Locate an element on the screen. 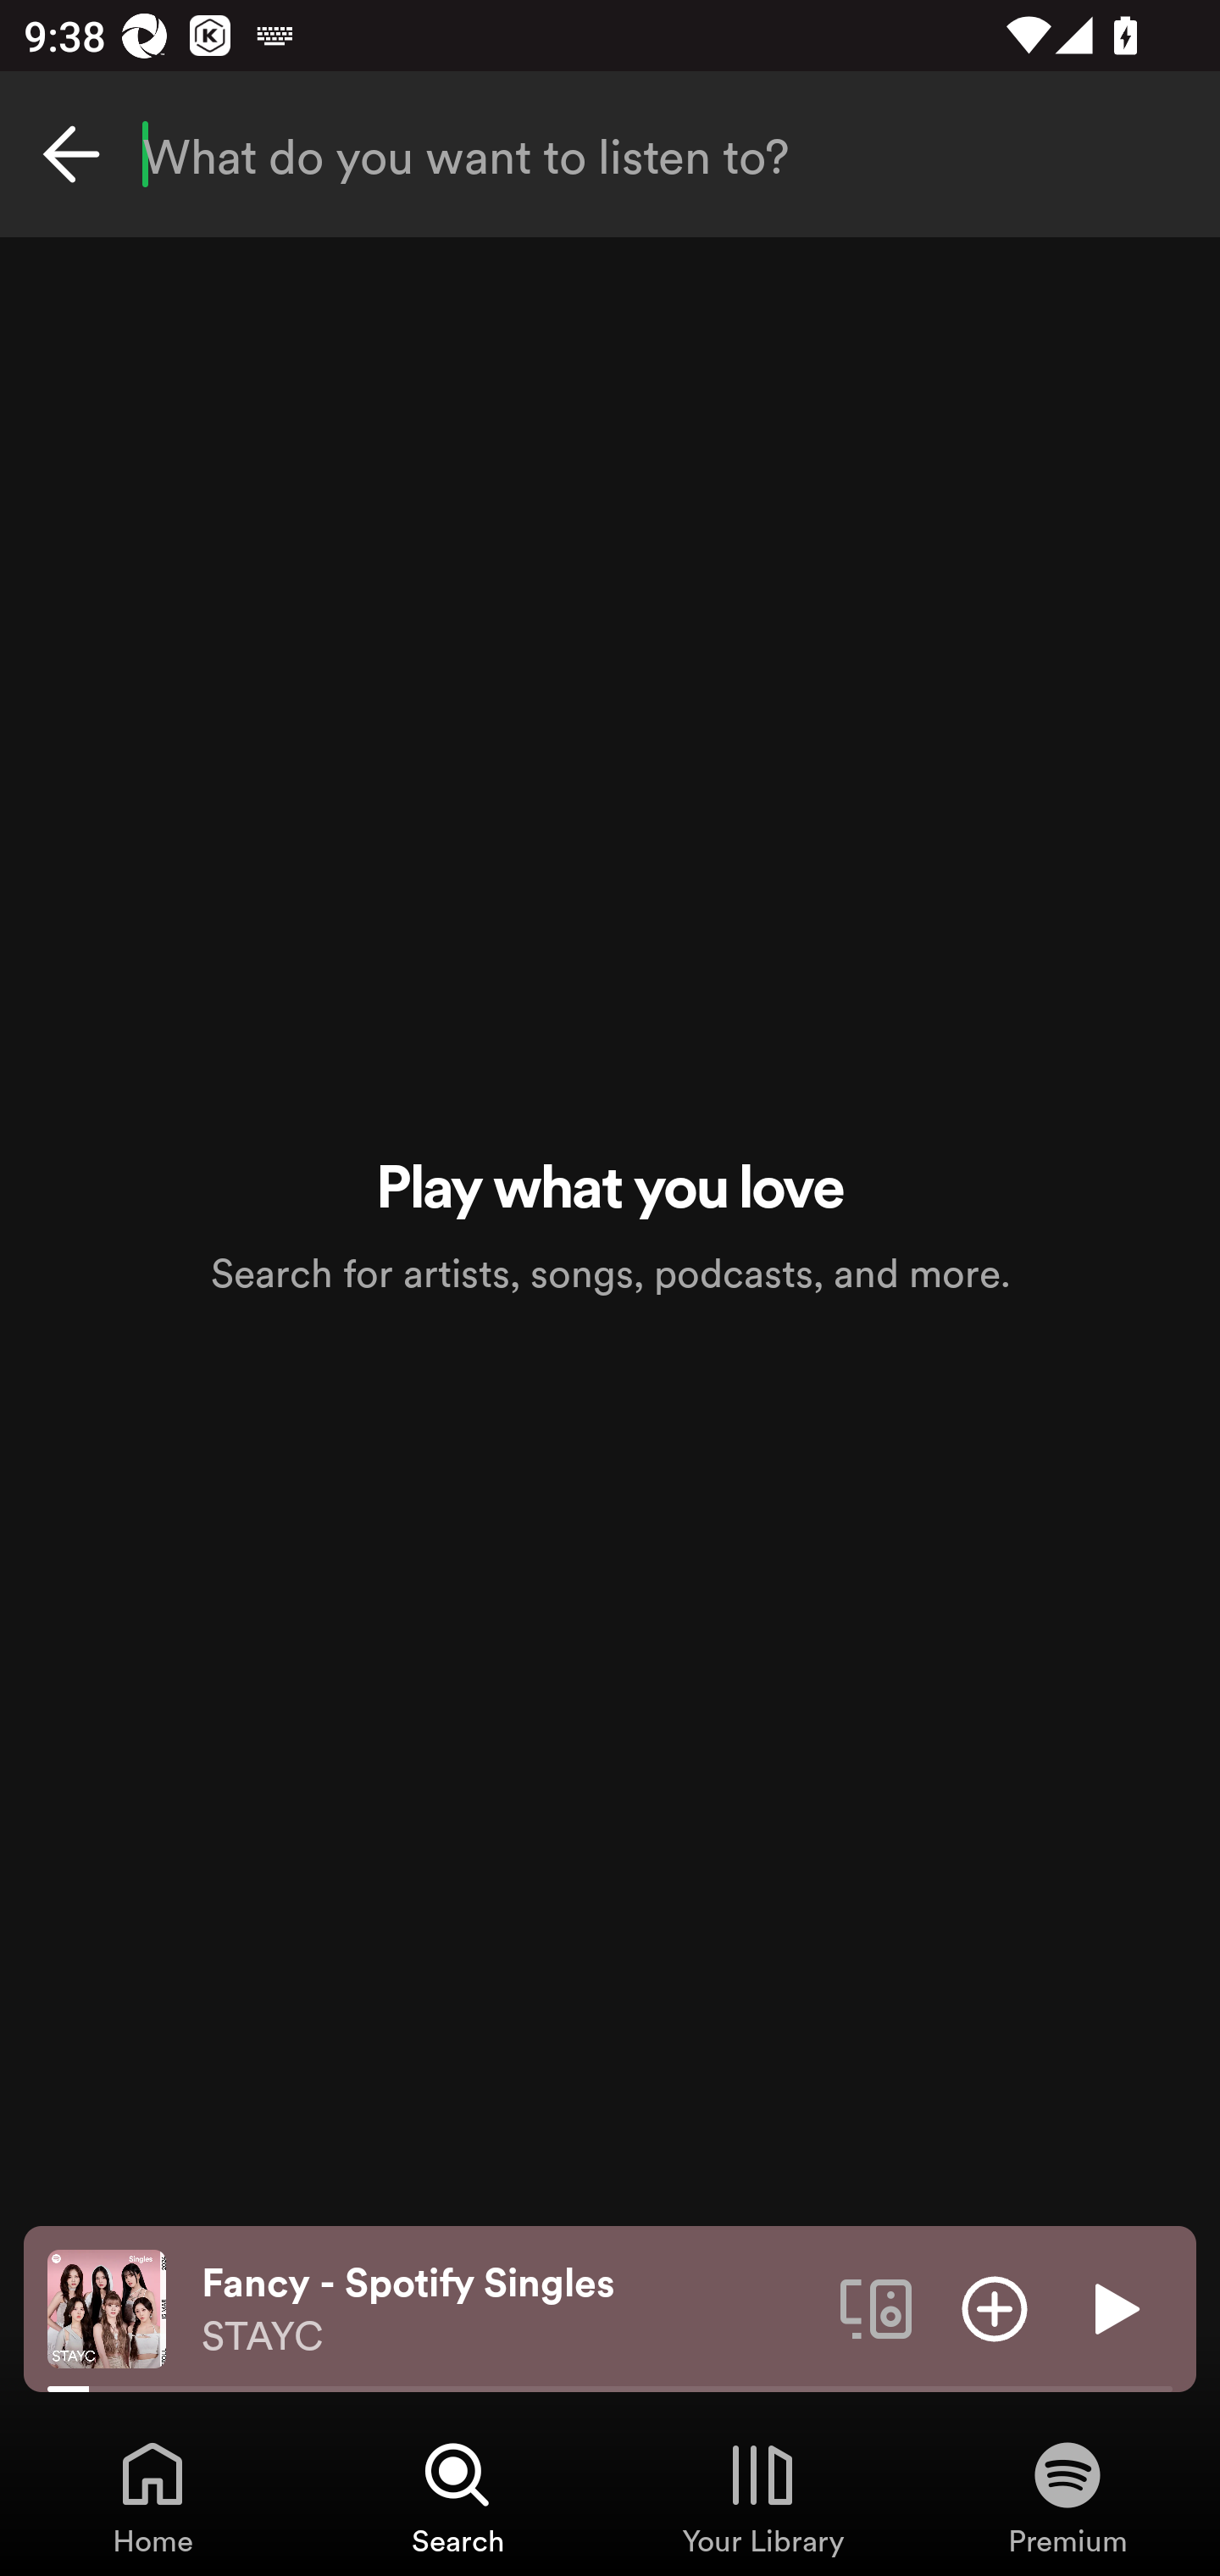  Your Library, Tab 3 of 4 Your Library Your Library is located at coordinates (762, 2496).